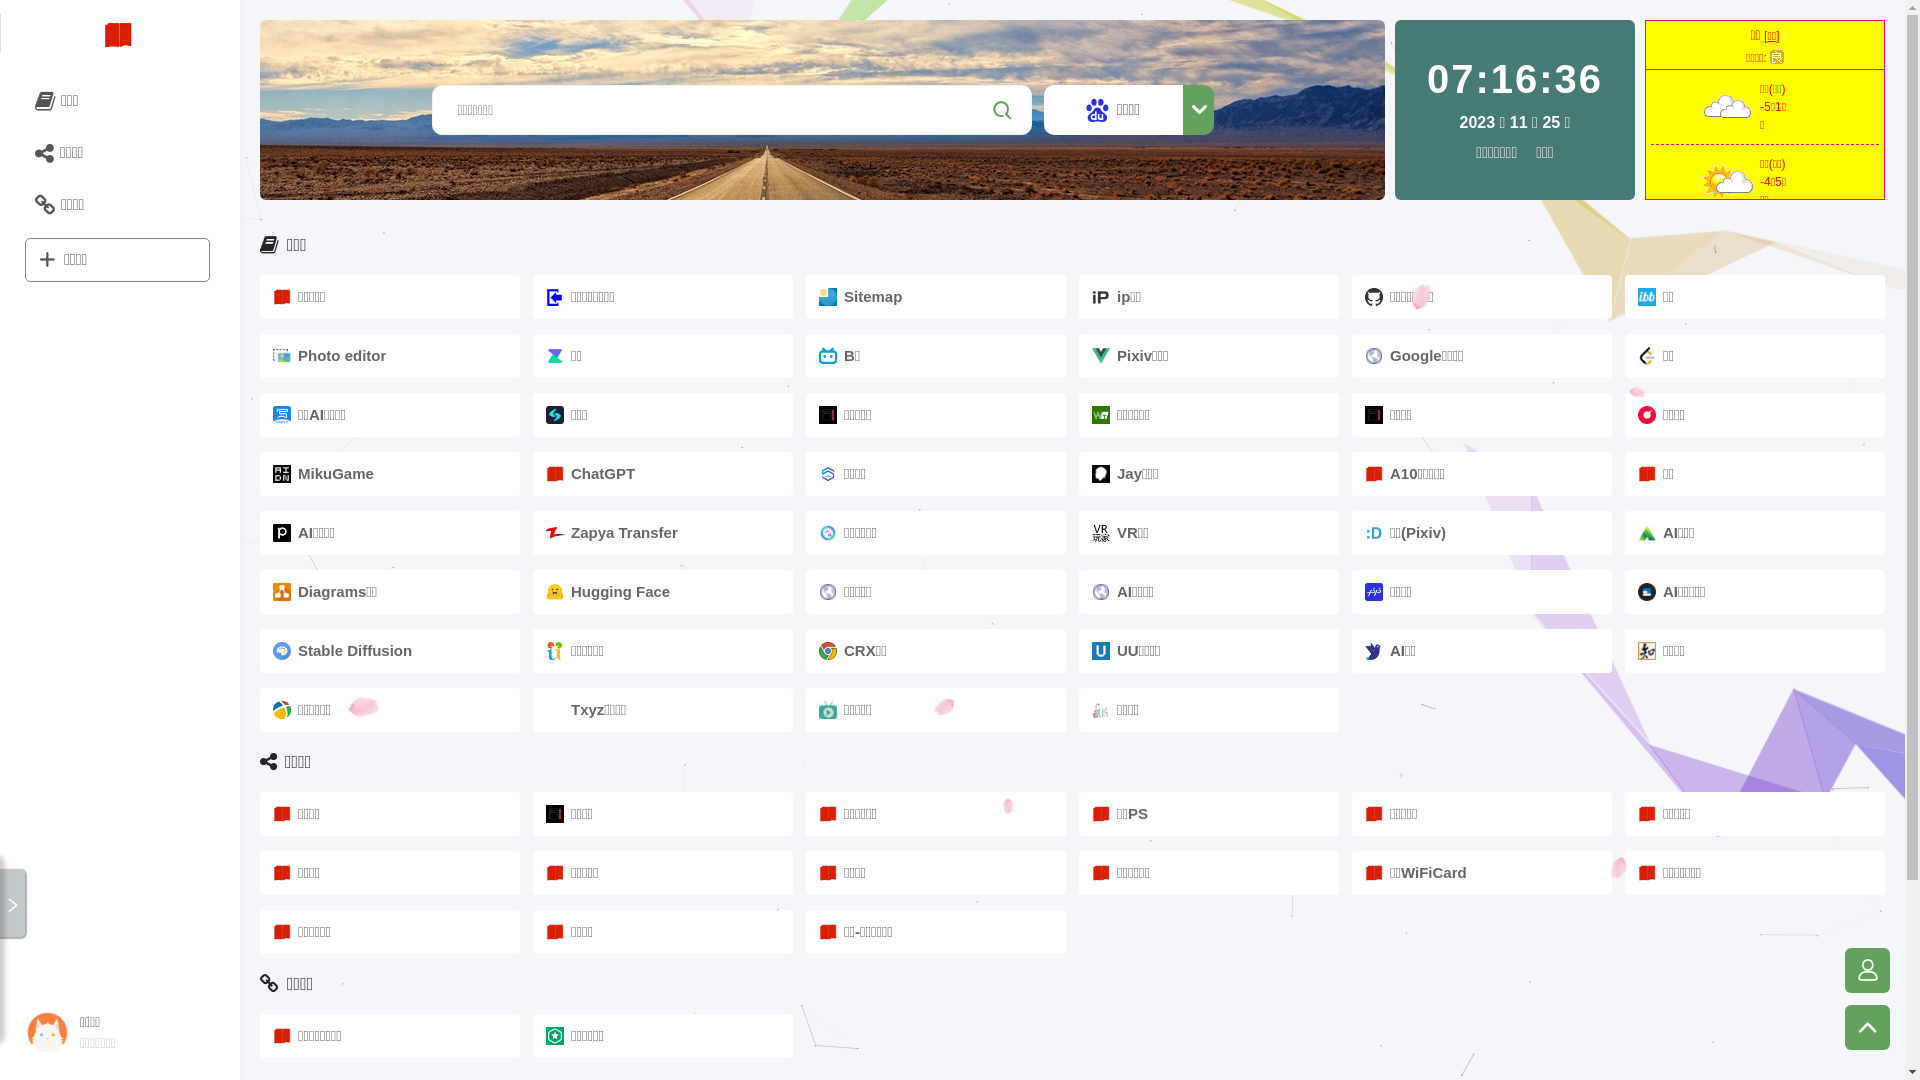 This screenshot has height=1080, width=1920. Describe the element at coordinates (390, 474) in the screenshot. I see `MikuGame` at that location.